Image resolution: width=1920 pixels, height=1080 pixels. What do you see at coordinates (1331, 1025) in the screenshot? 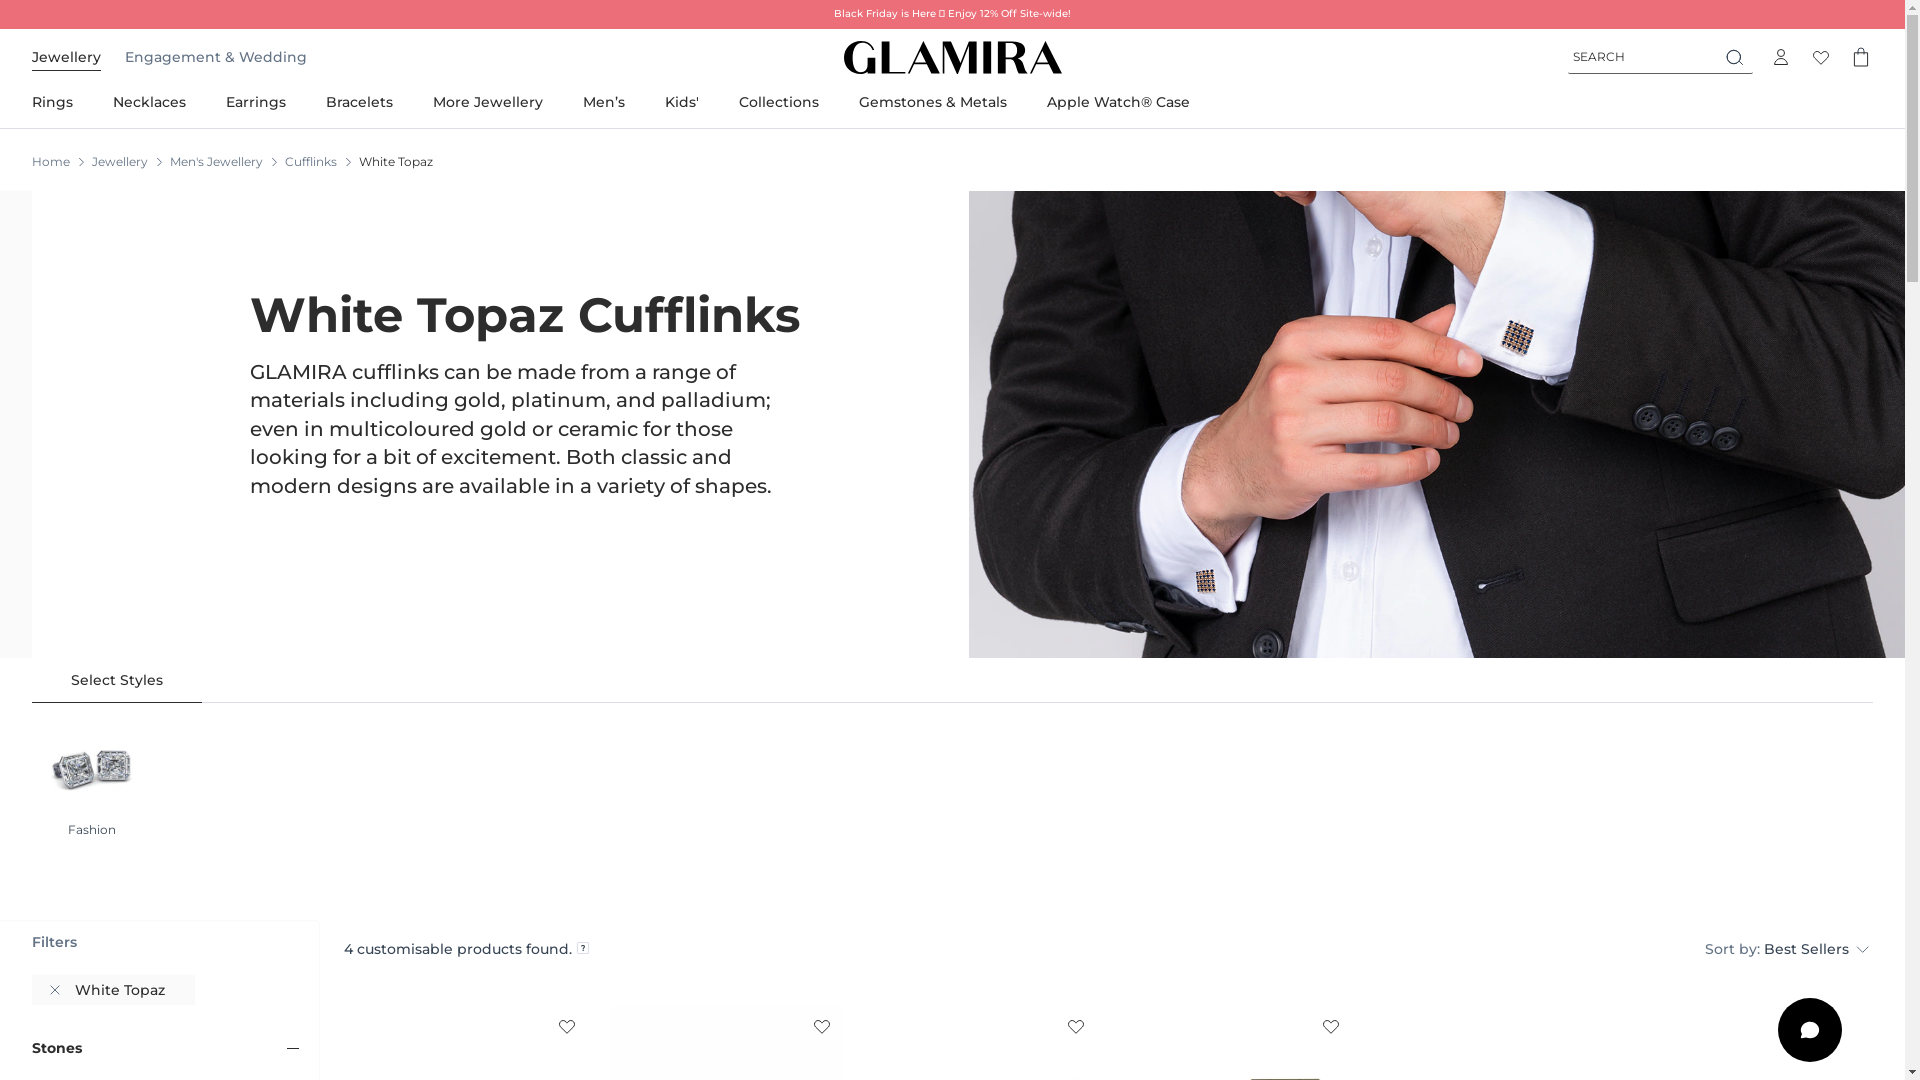
I see `Add to Compare` at bounding box center [1331, 1025].